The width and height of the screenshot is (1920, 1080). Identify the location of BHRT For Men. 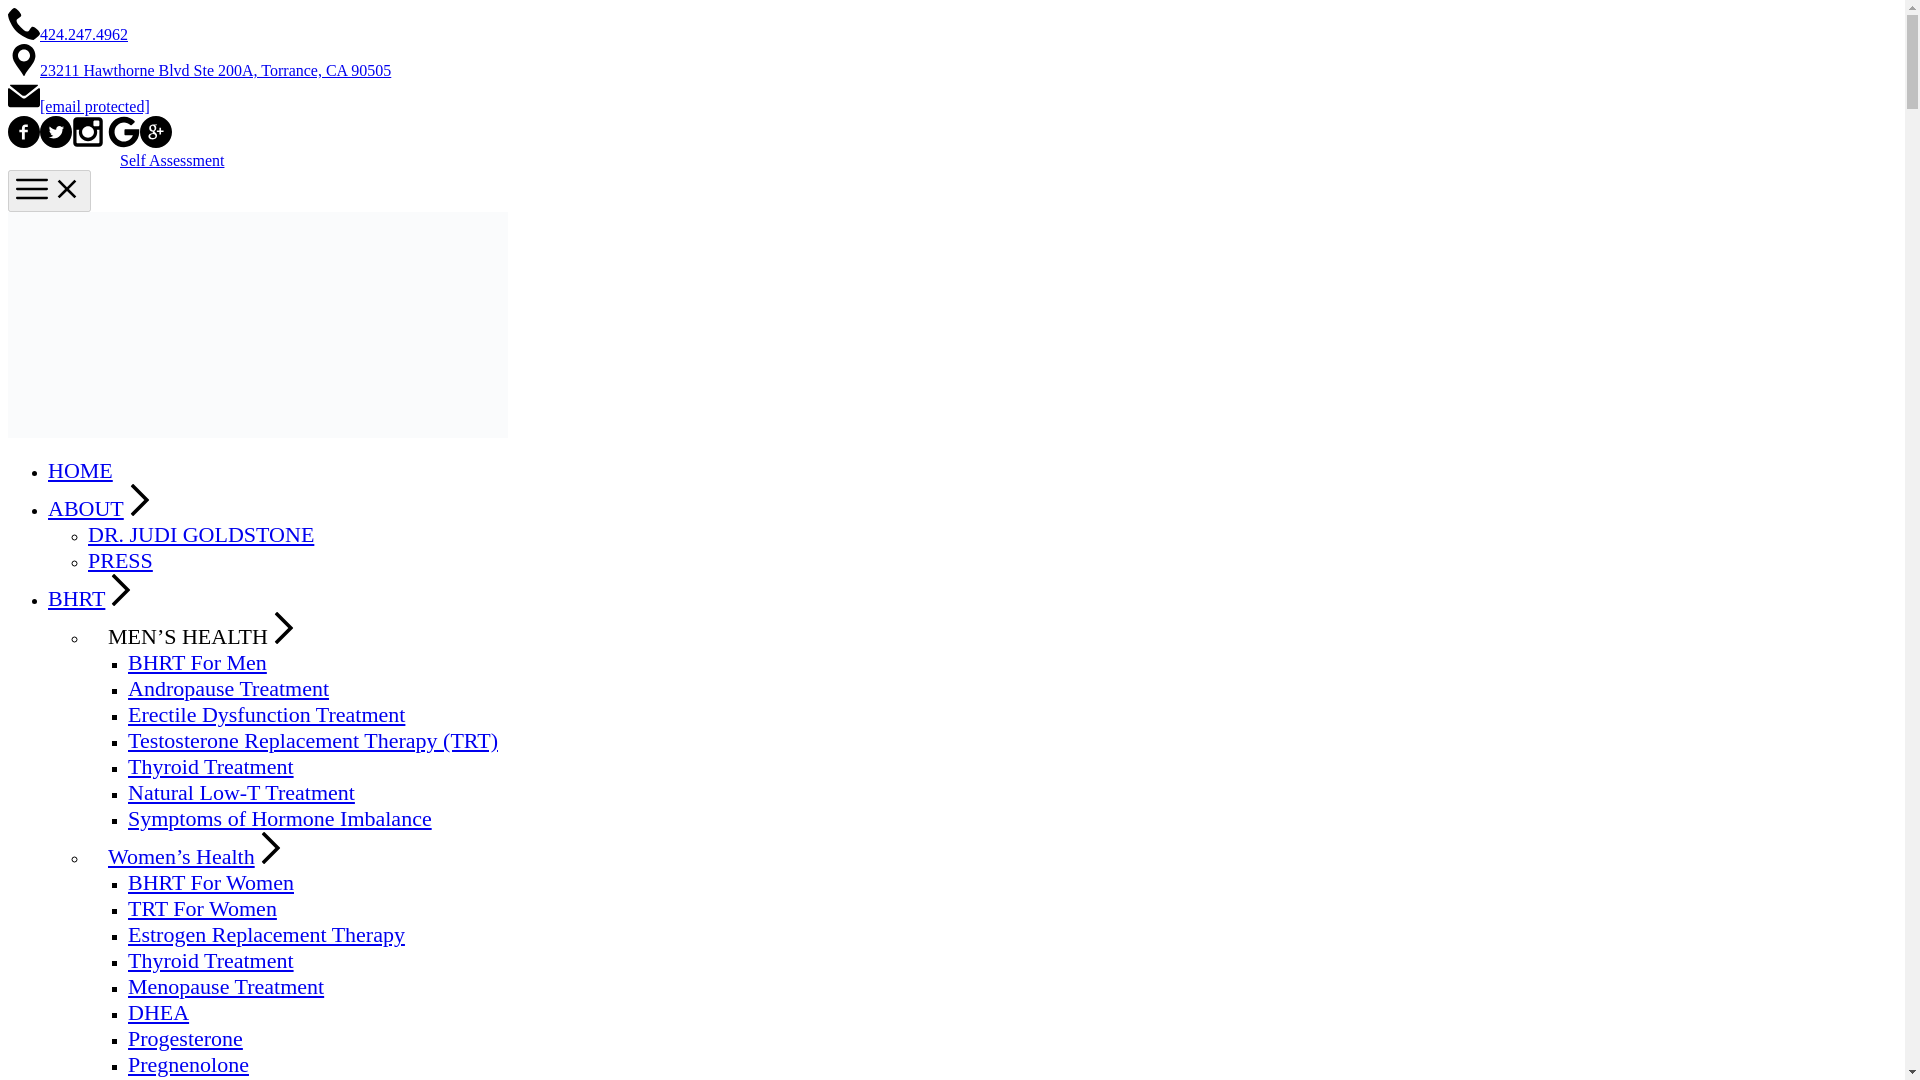
(197, 662).